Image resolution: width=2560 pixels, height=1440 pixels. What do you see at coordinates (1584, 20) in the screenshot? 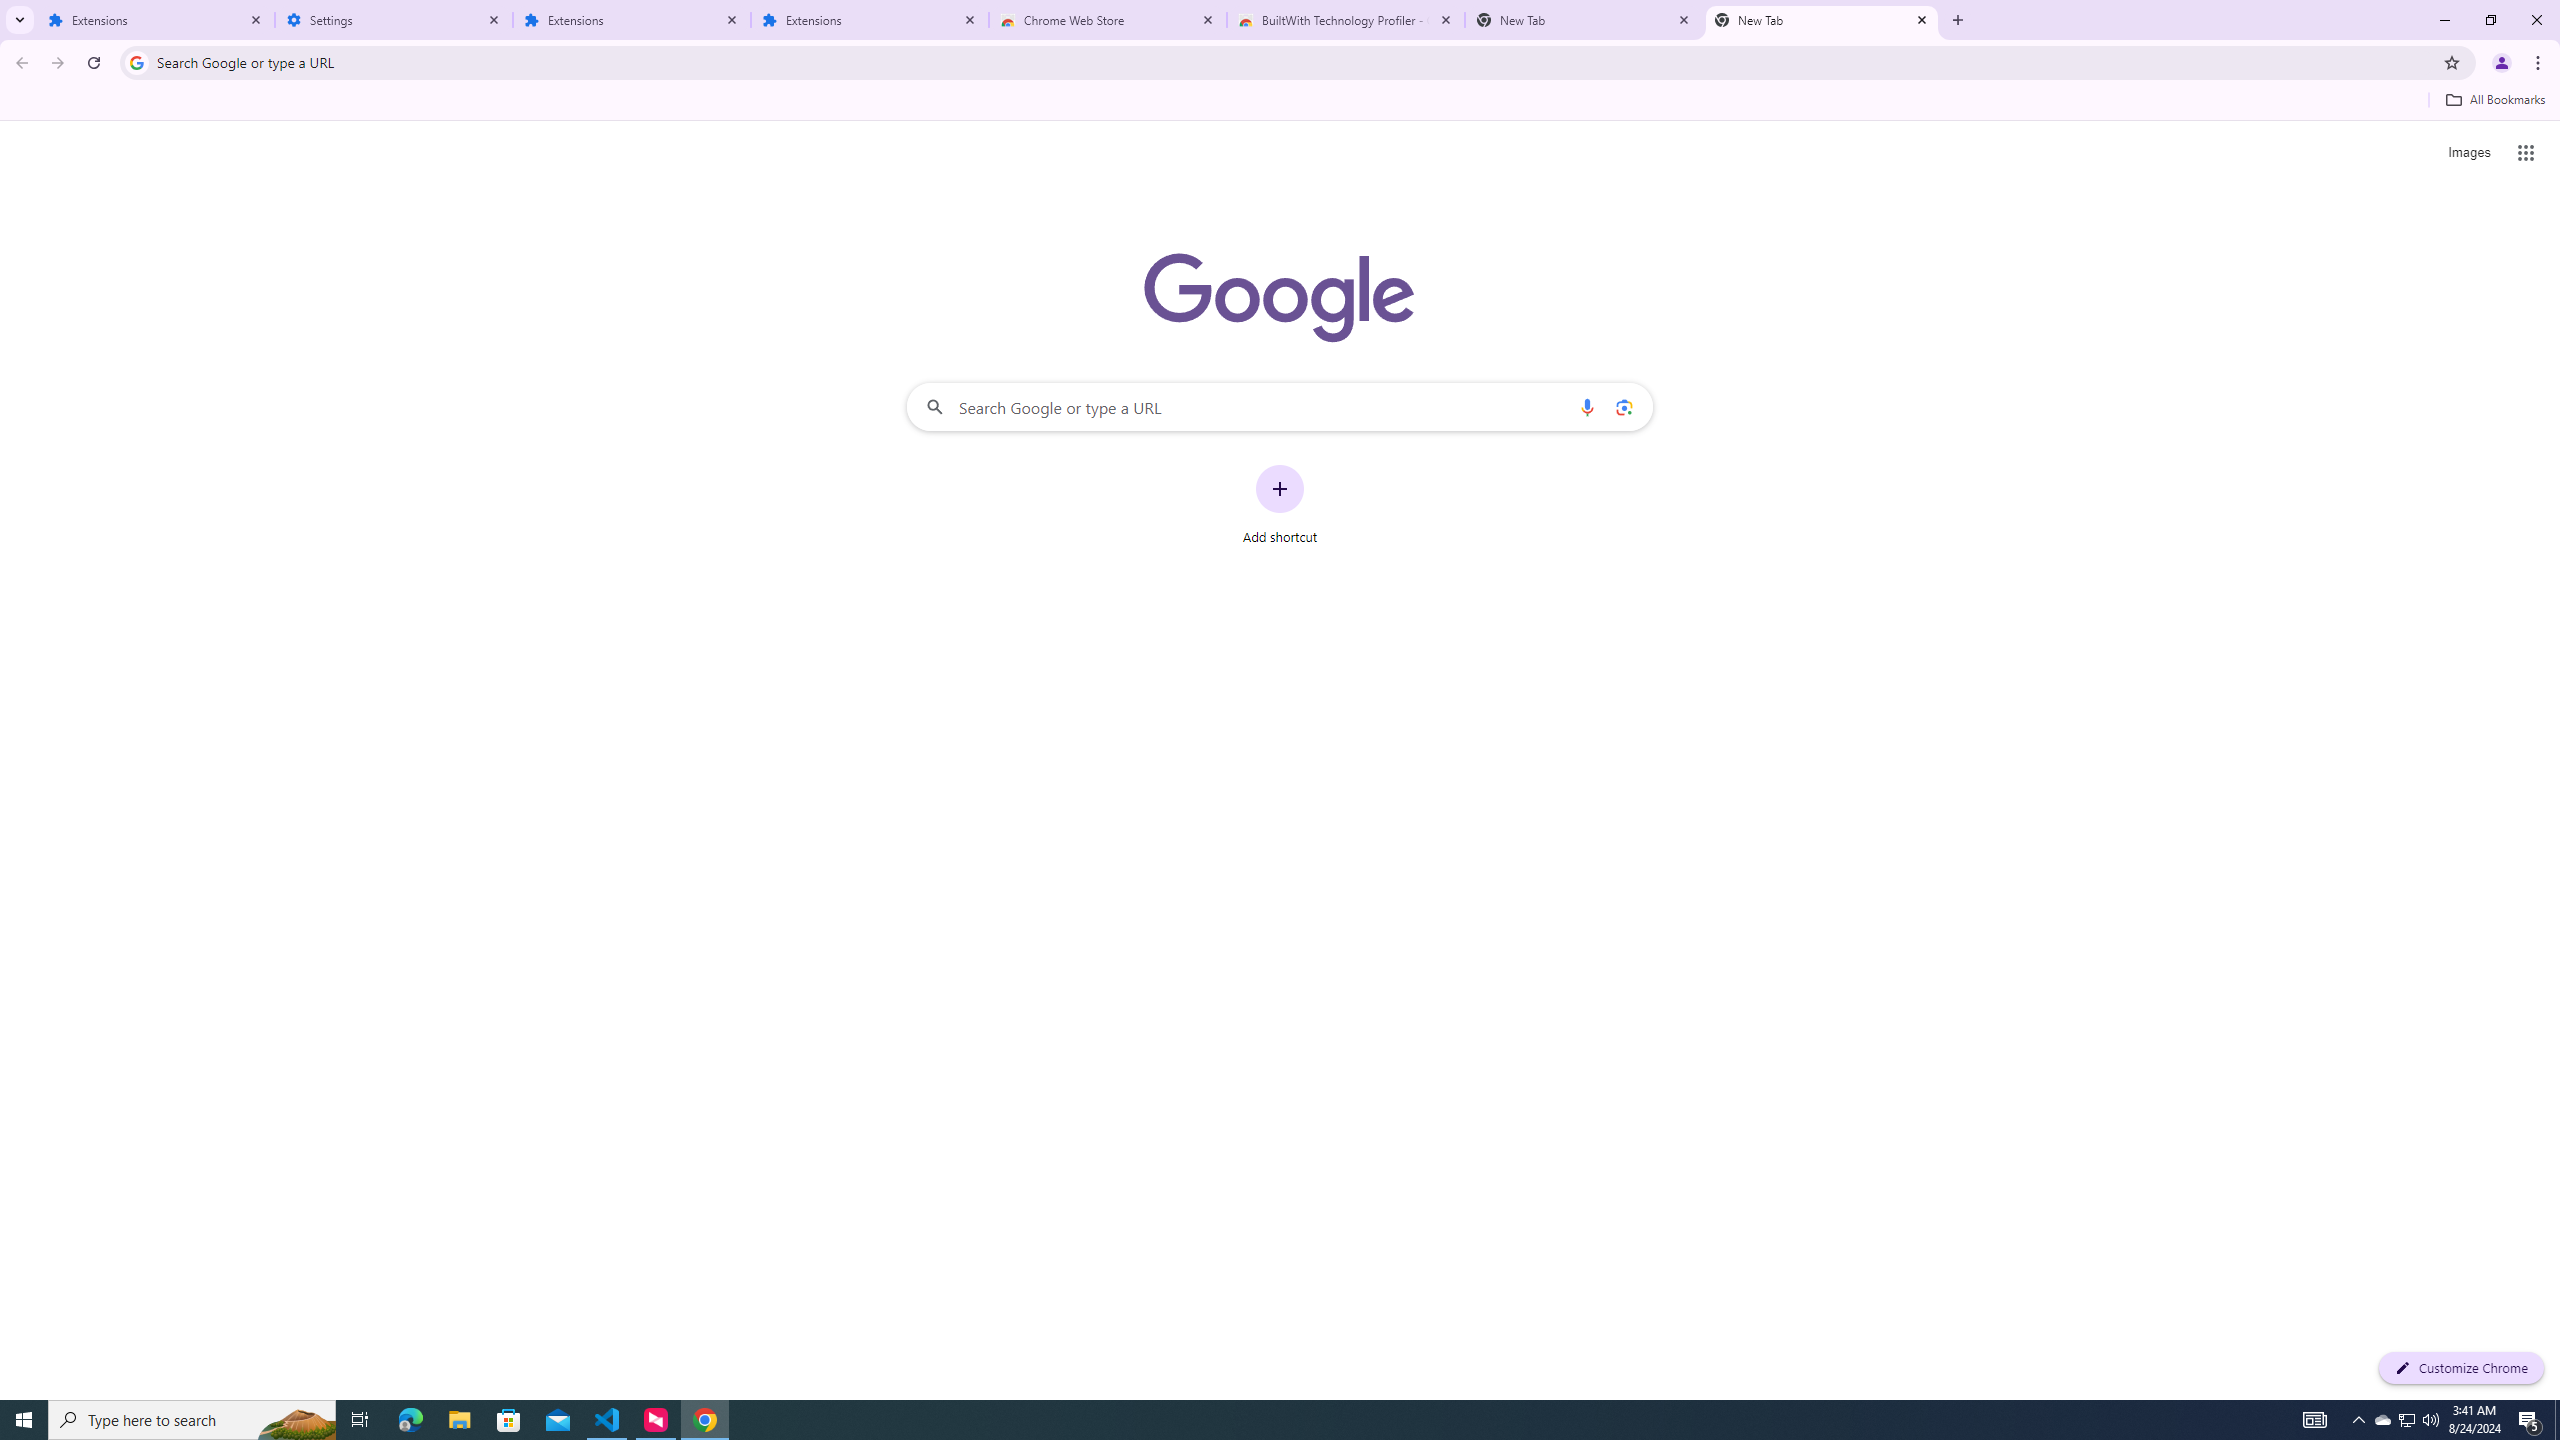
I see `New Tab` at bounding box center [1584, 20].